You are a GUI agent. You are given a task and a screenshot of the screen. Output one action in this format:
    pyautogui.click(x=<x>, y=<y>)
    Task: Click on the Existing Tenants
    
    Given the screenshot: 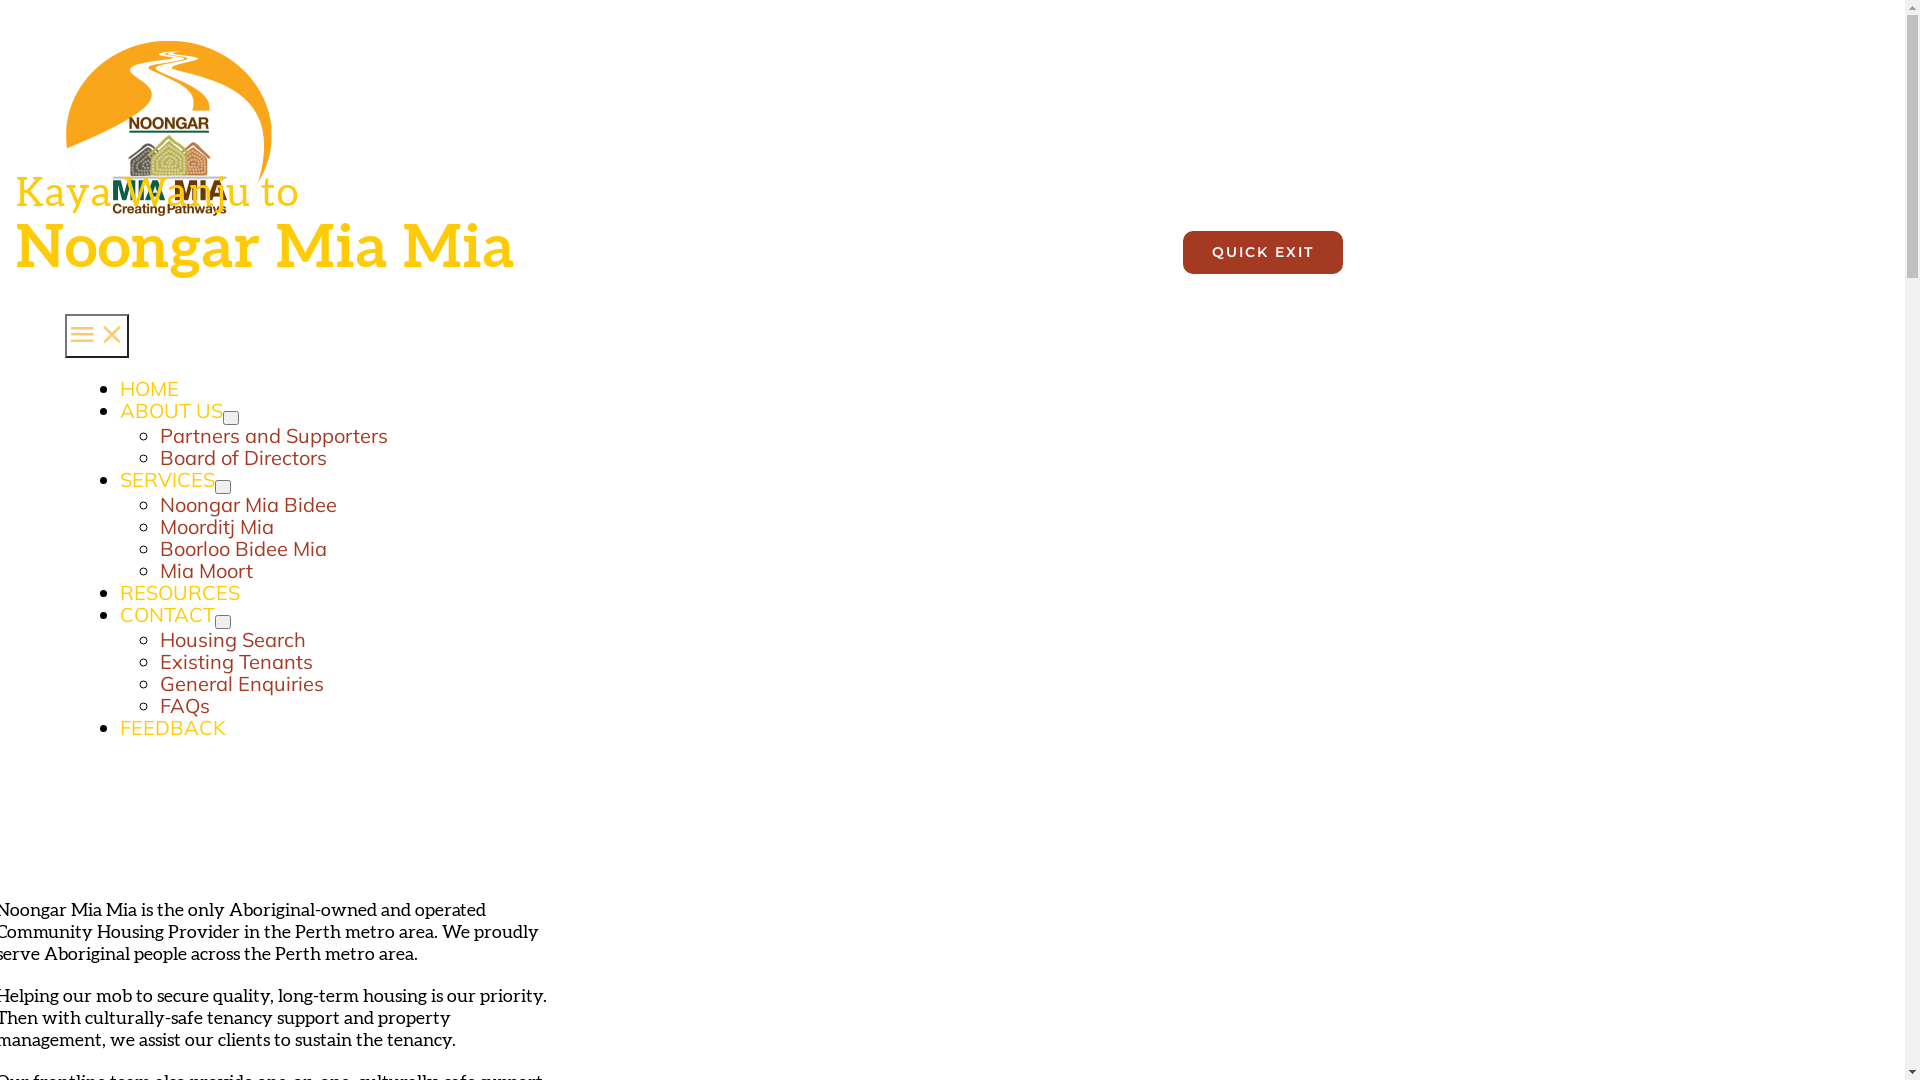 What is the action you would take?
    pyautogui.click(x=236, y=662)
    